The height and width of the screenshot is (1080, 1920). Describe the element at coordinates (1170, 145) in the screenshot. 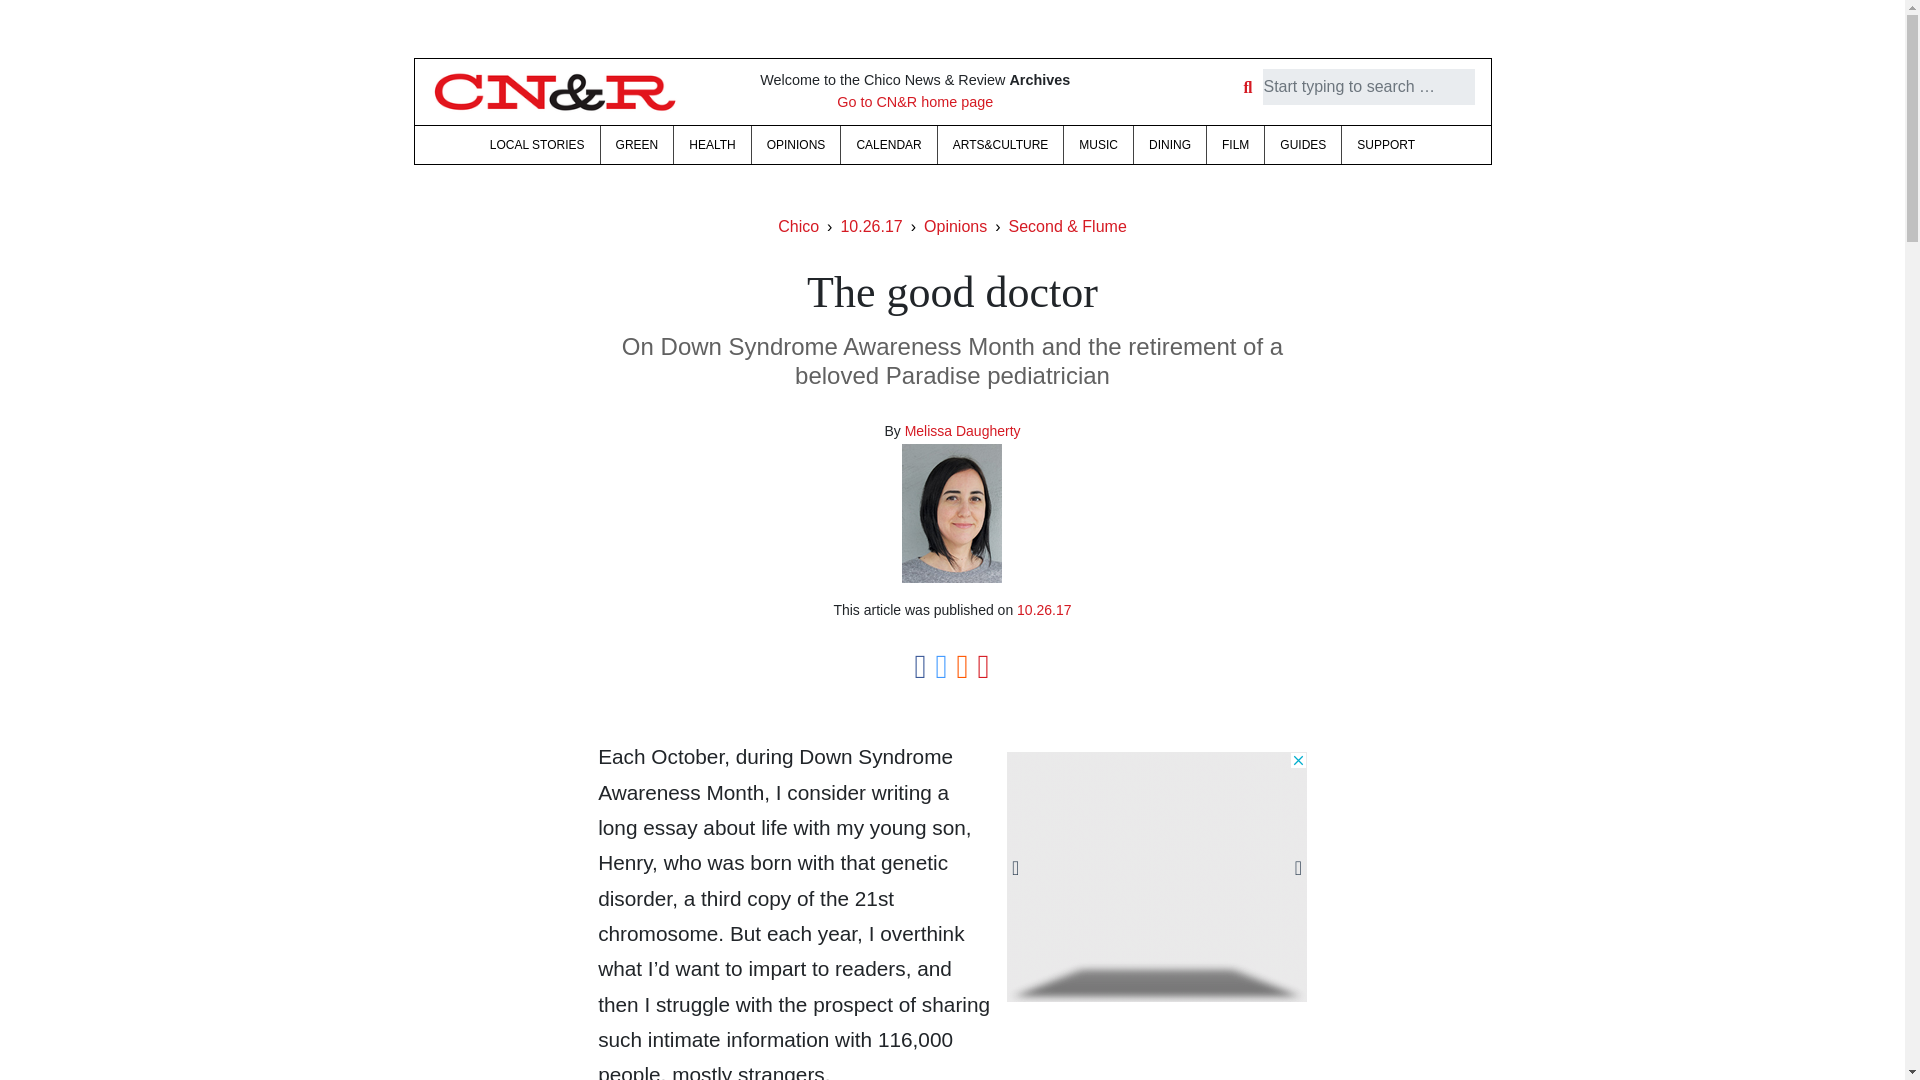

I see `DINING` at that location.